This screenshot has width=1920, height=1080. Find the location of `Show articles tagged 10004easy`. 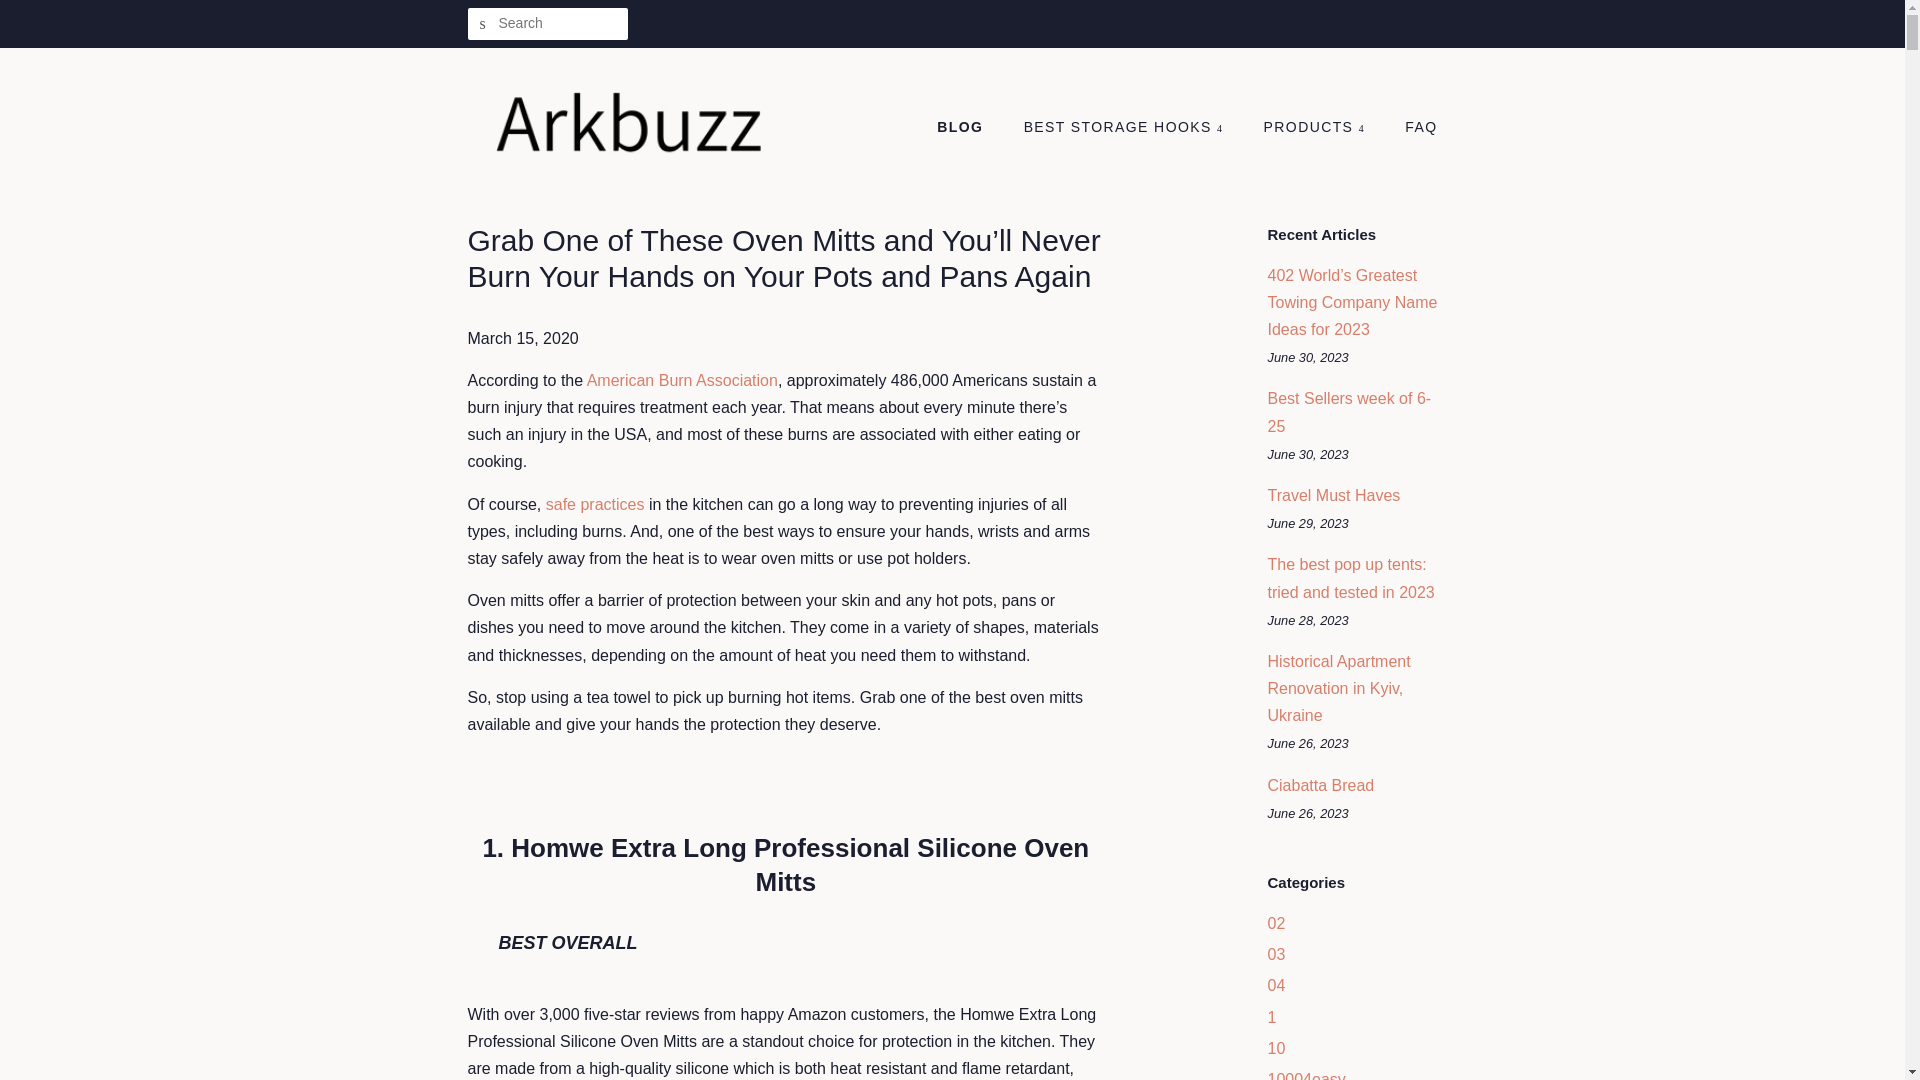

Show articles tagged 10004easy is located at coordinates (1306, 1076).